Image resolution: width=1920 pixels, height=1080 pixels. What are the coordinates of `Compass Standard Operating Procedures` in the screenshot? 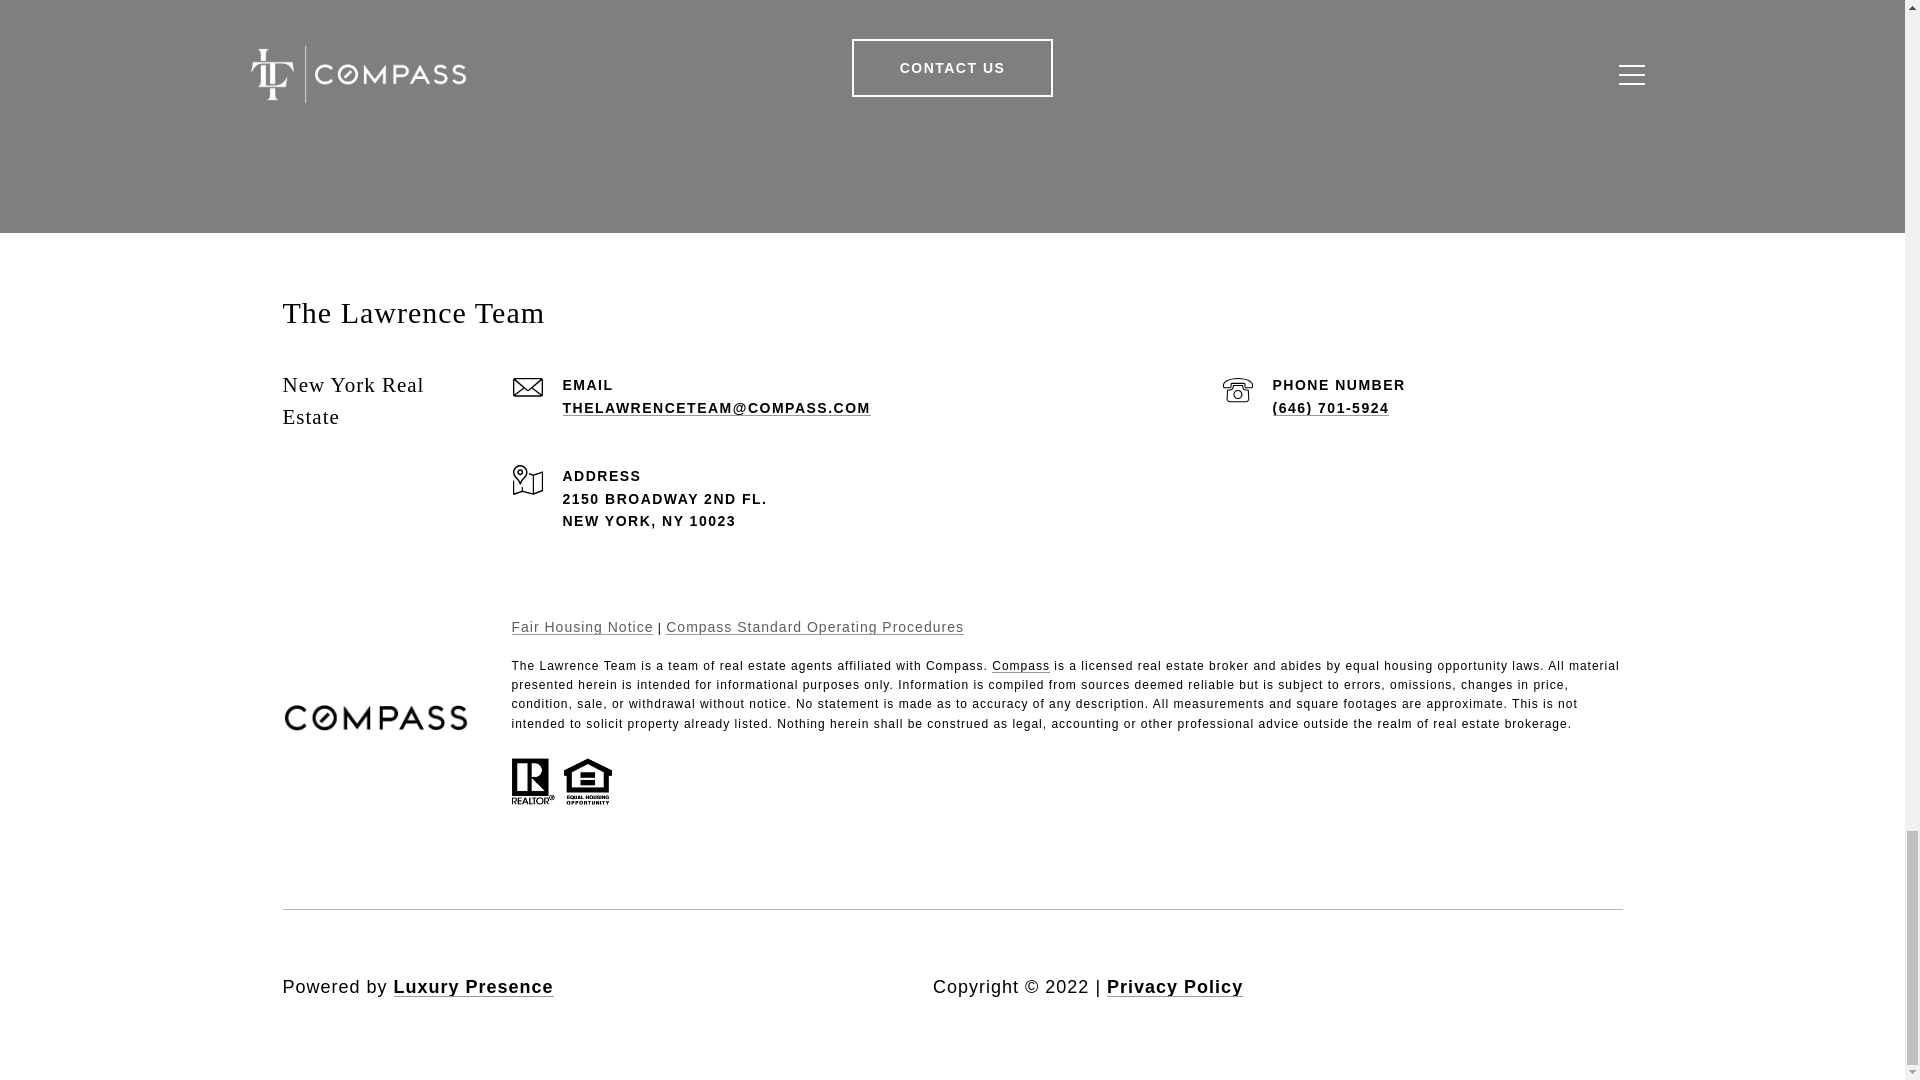 It's located at (814, 626).